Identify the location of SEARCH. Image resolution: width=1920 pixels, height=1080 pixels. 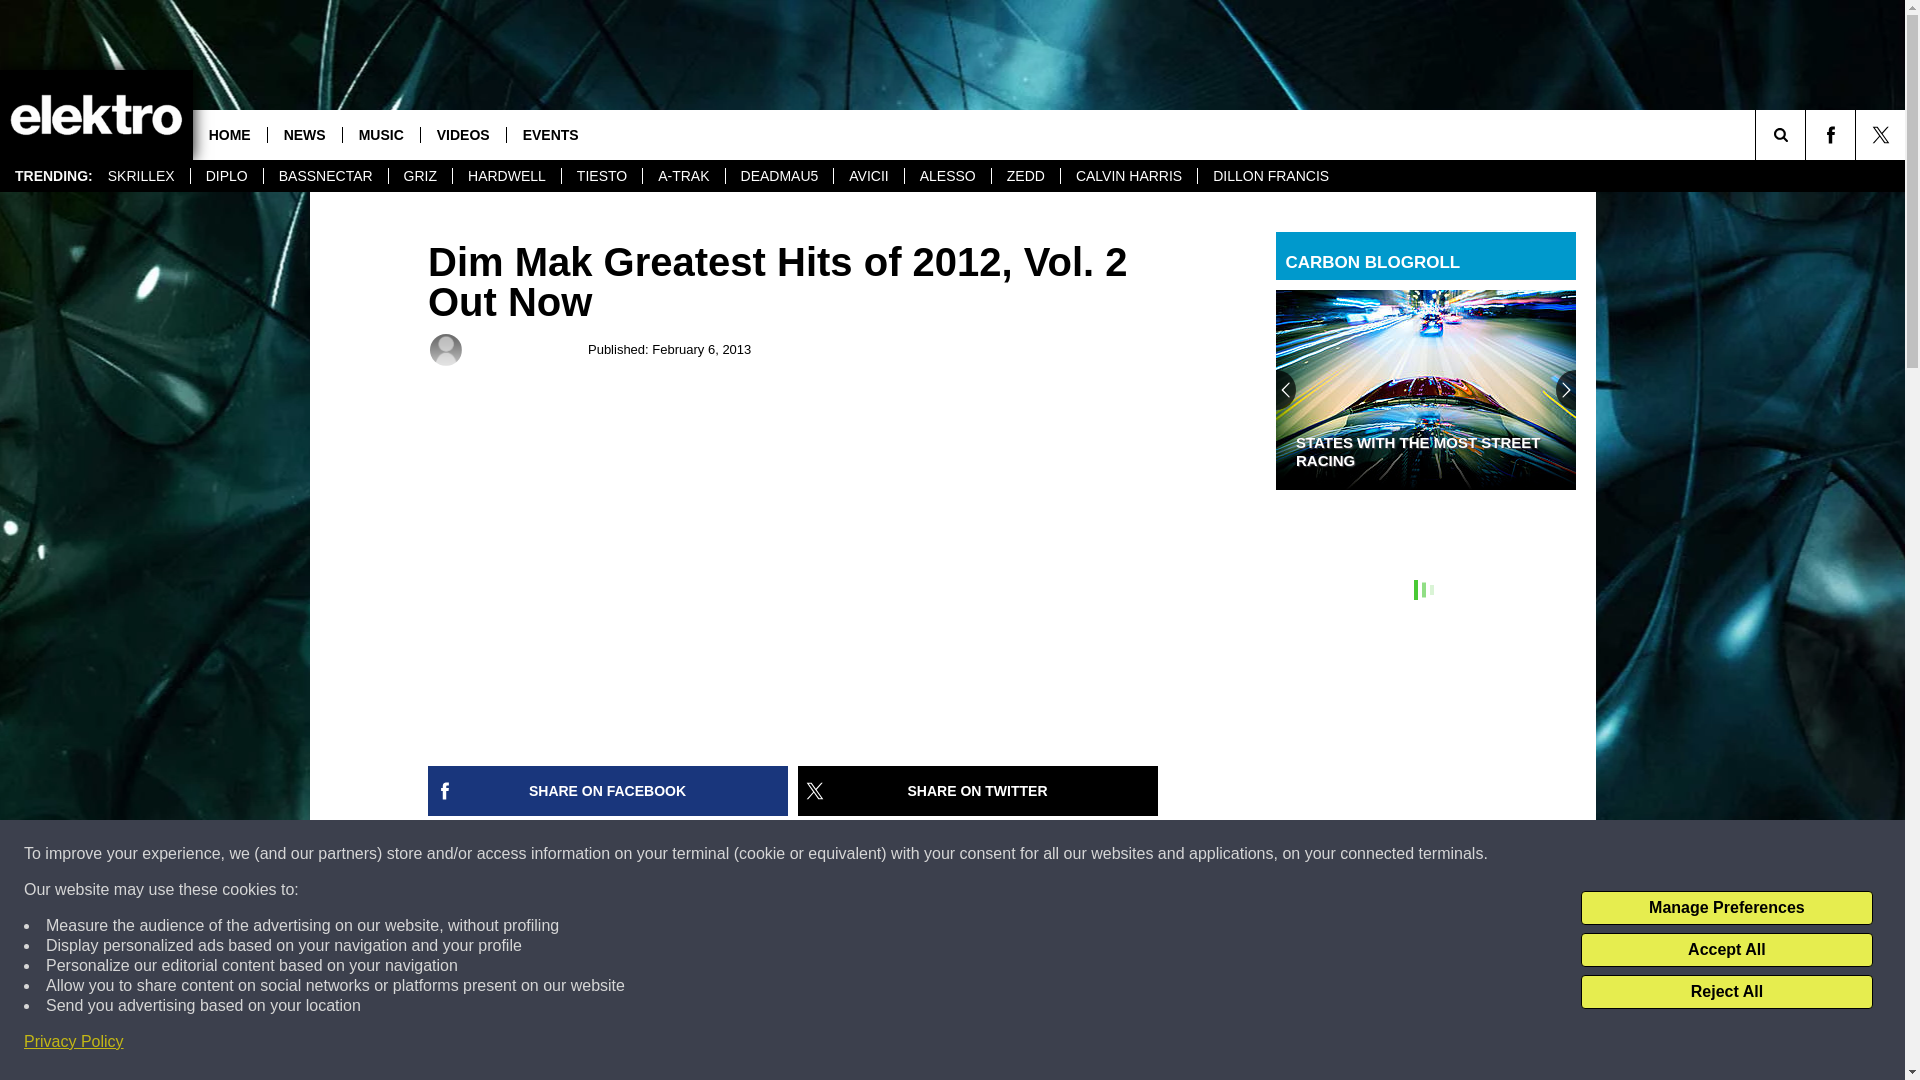
(1808, 134).